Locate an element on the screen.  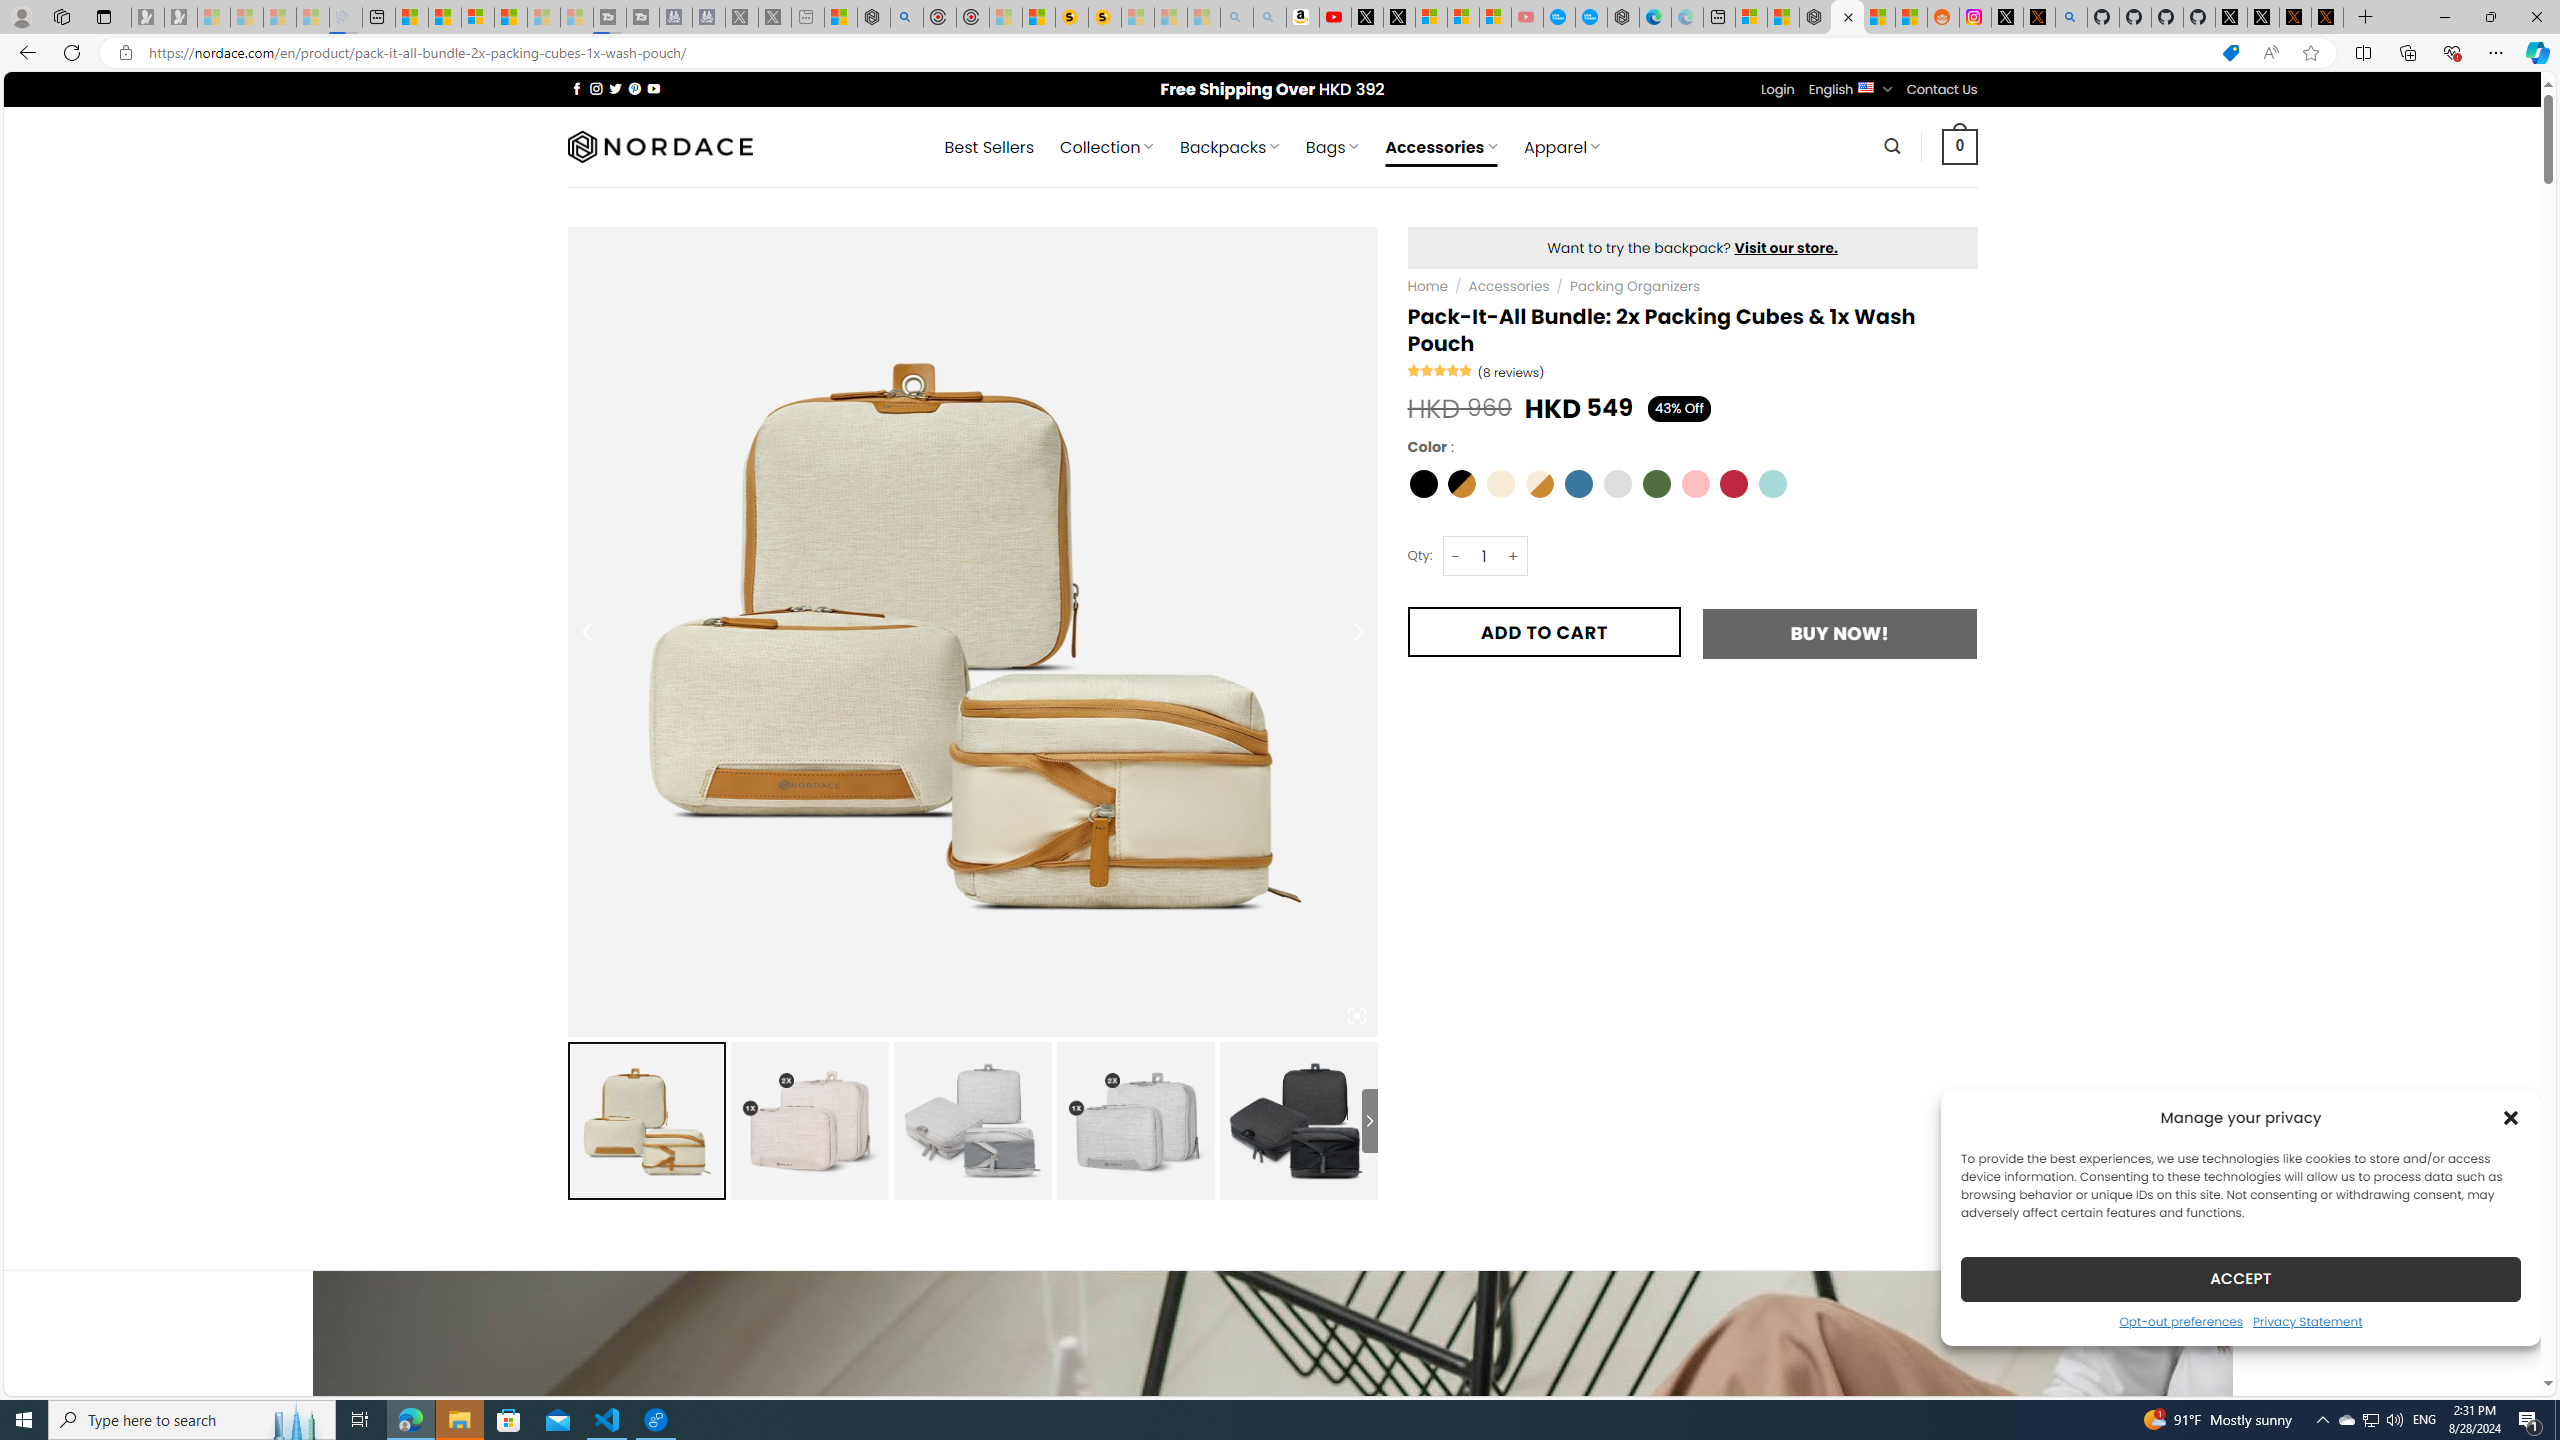
Nordace - Summer Adventures 2024 is located at coordinates (874, 17).